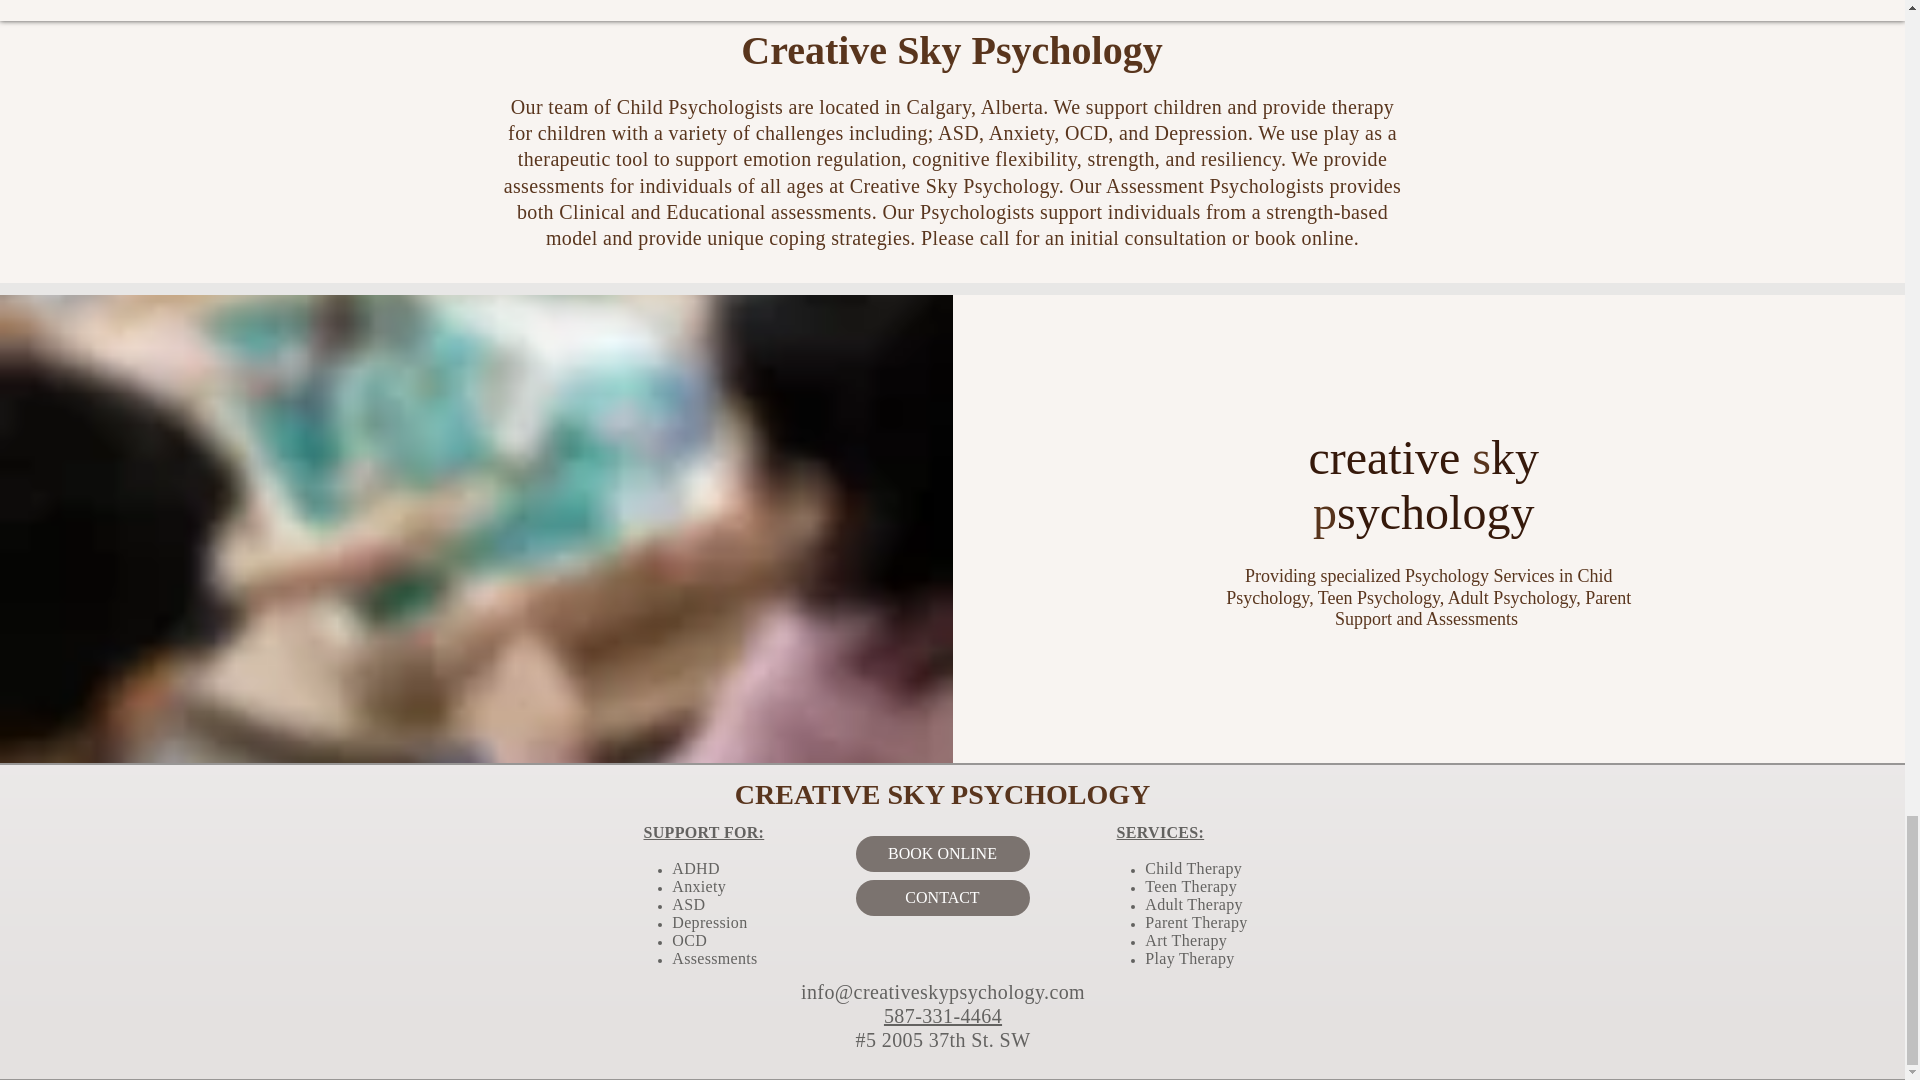  What do you see at coordinates (709, 922) in the screenshot?
I see `Depression` at bounding box center [709, 922].